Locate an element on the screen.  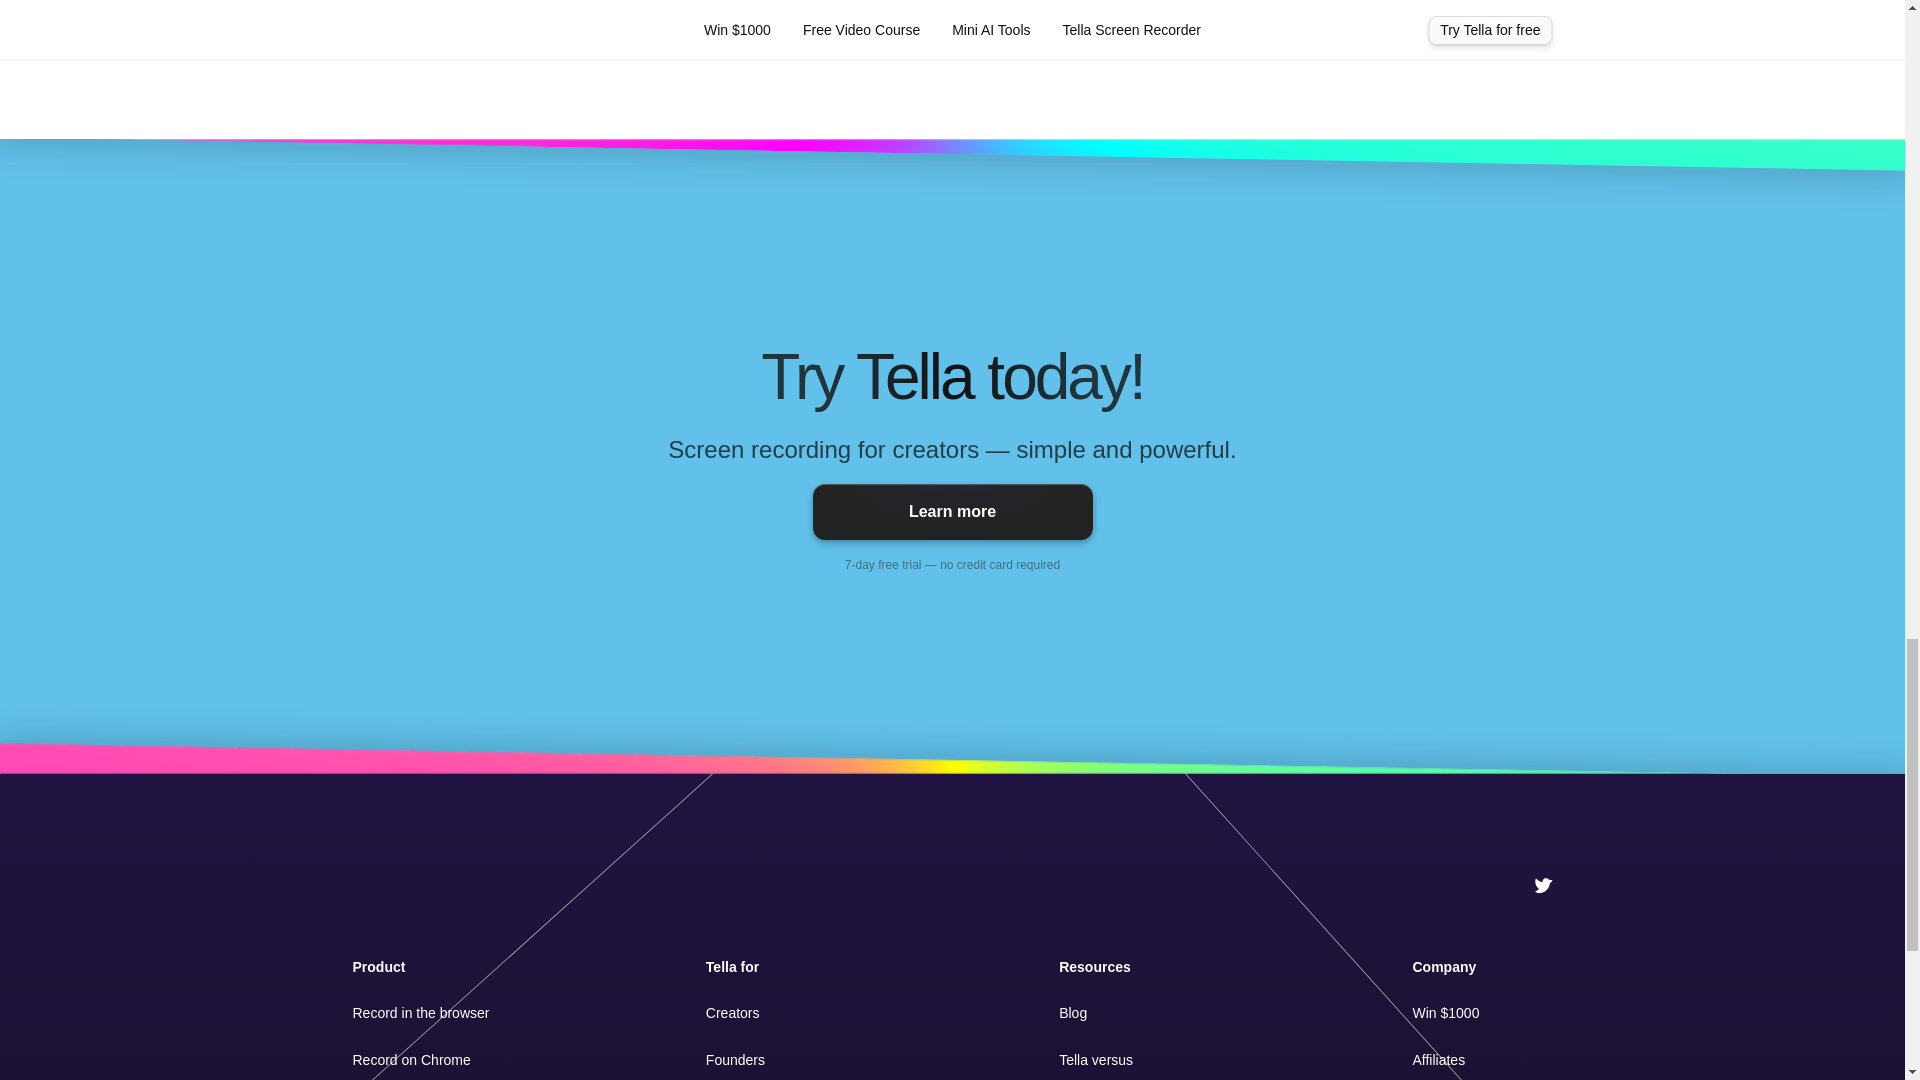
Record on Chrome is located at coordinates (410, 1060).